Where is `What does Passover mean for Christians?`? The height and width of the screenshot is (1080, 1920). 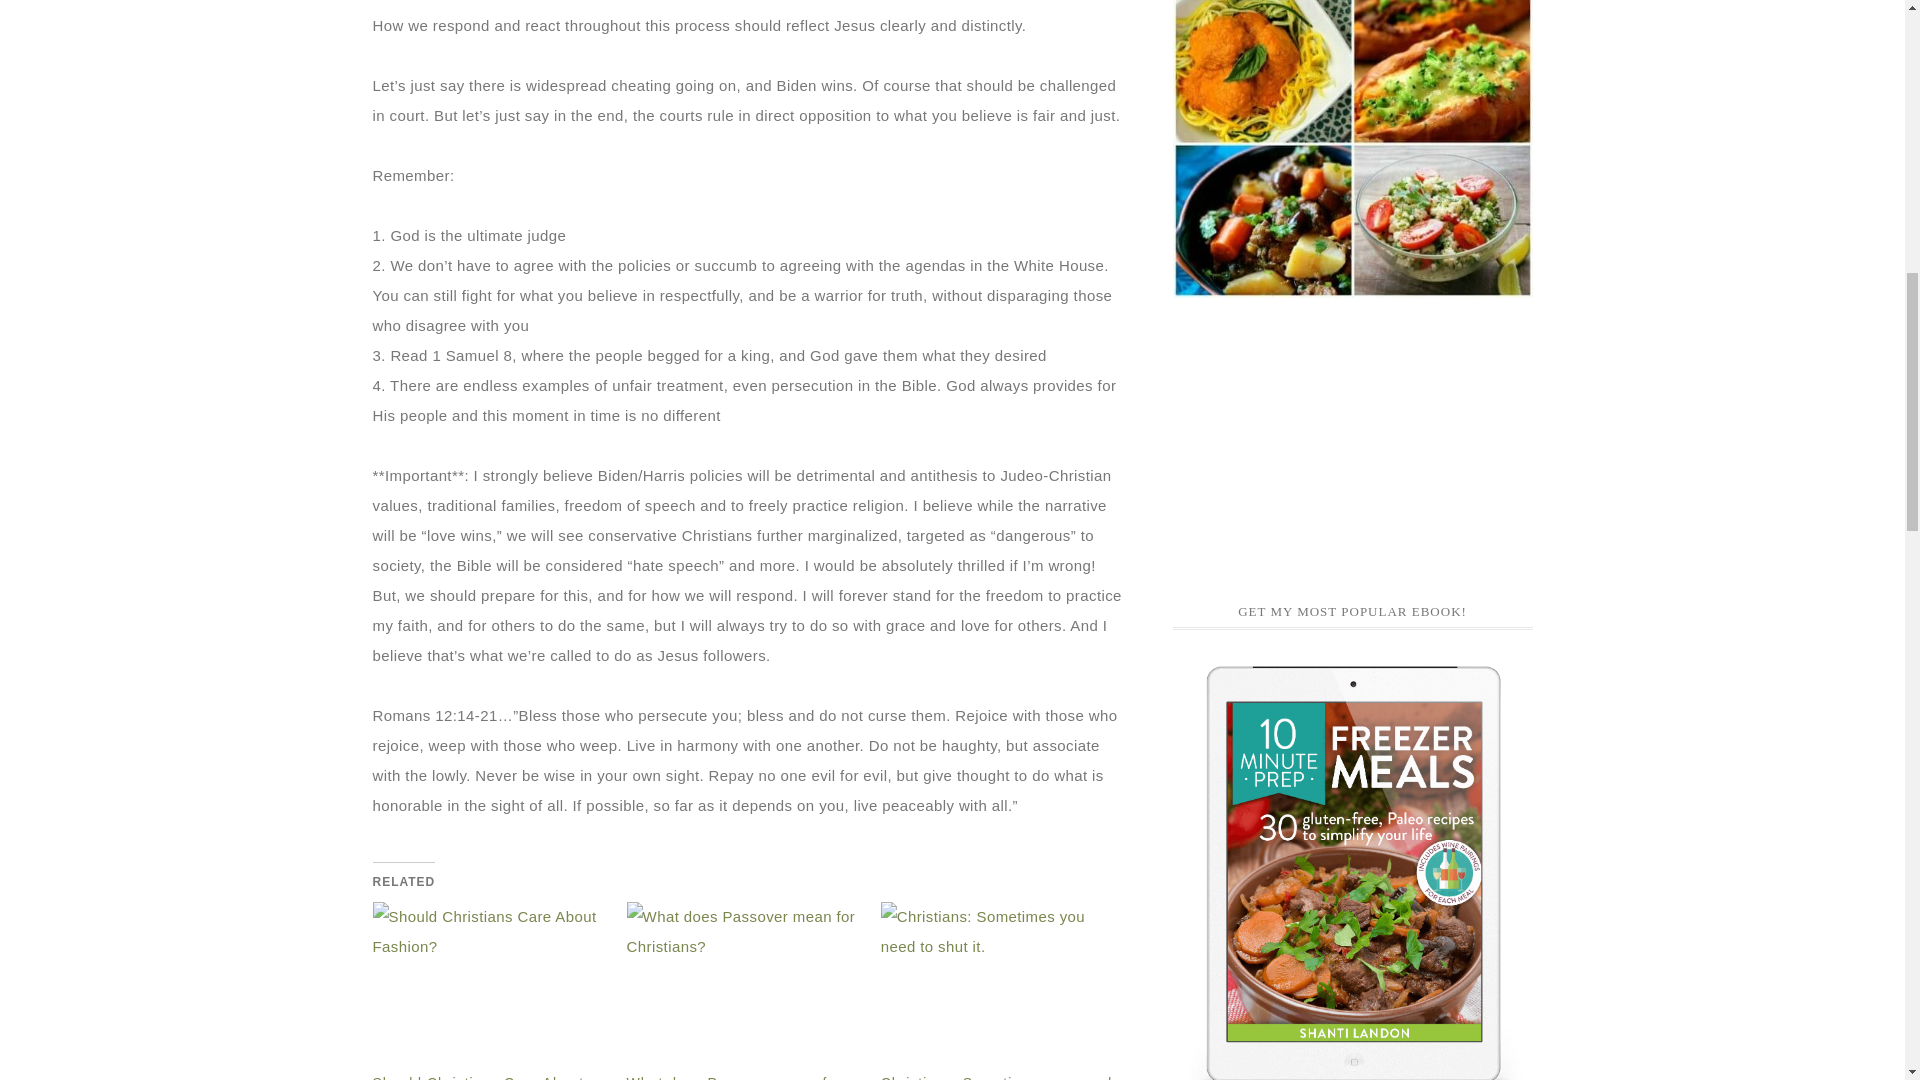 What does Passover mean for Christians? is located at coordinates (734, 1077).